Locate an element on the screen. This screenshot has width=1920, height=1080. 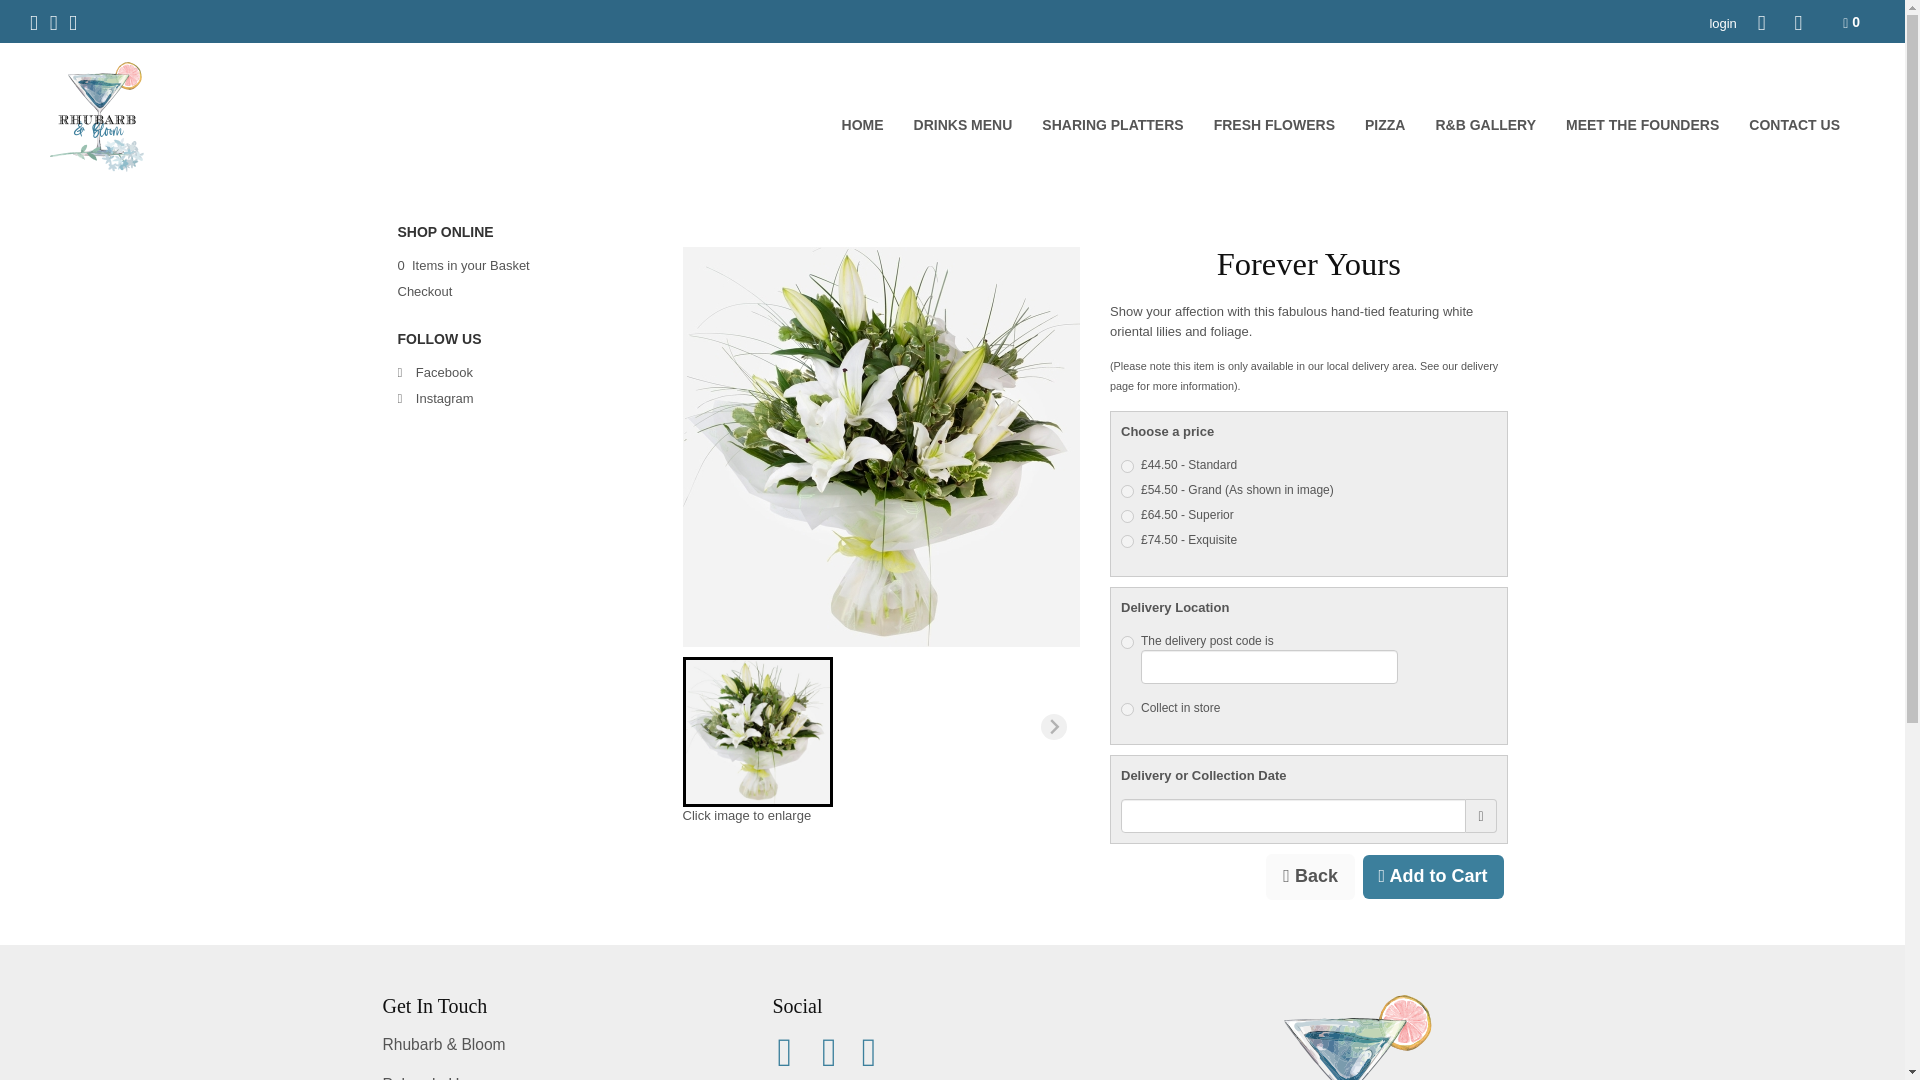
FRESH FLOWERS is located at coordinates (1274, 125).